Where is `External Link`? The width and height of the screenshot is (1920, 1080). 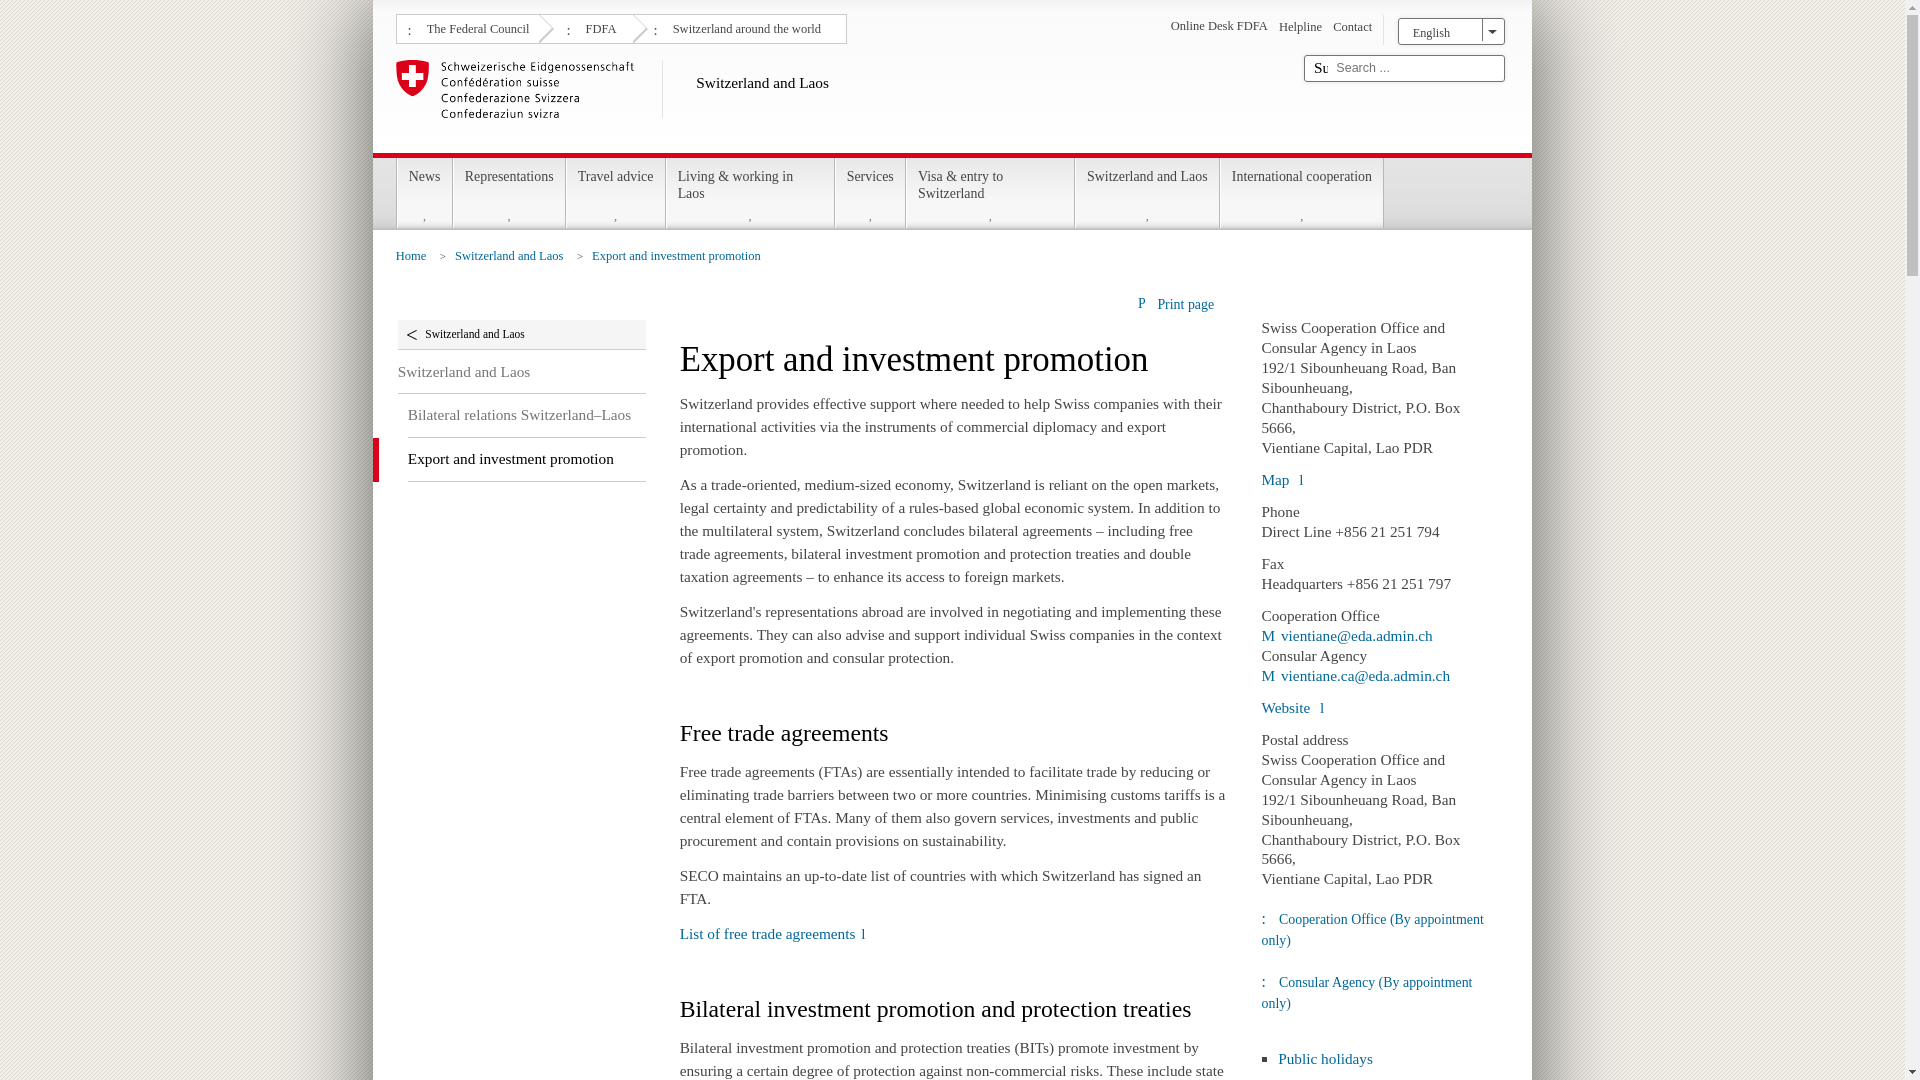
External Link is located at coordinates (1292, 707).